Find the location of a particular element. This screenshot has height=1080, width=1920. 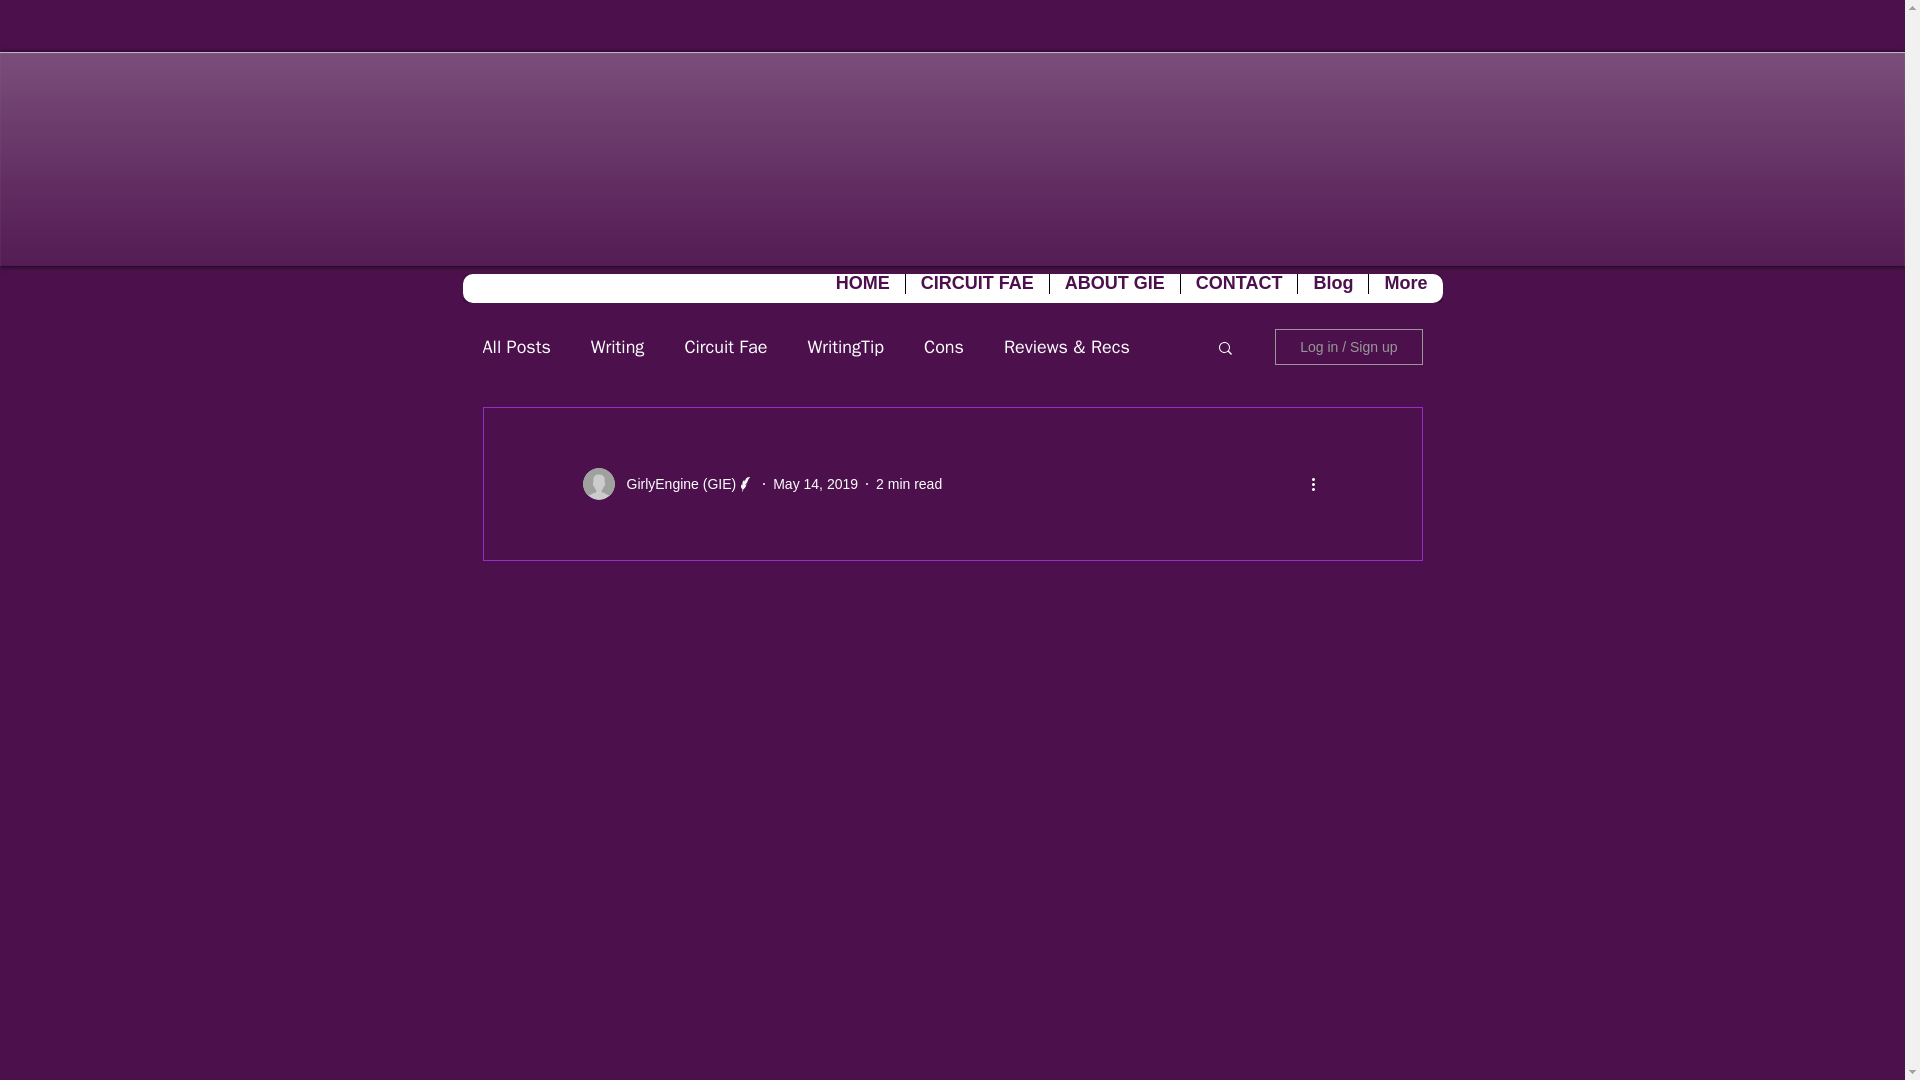

2 min read is located at coordinates (908, 484).